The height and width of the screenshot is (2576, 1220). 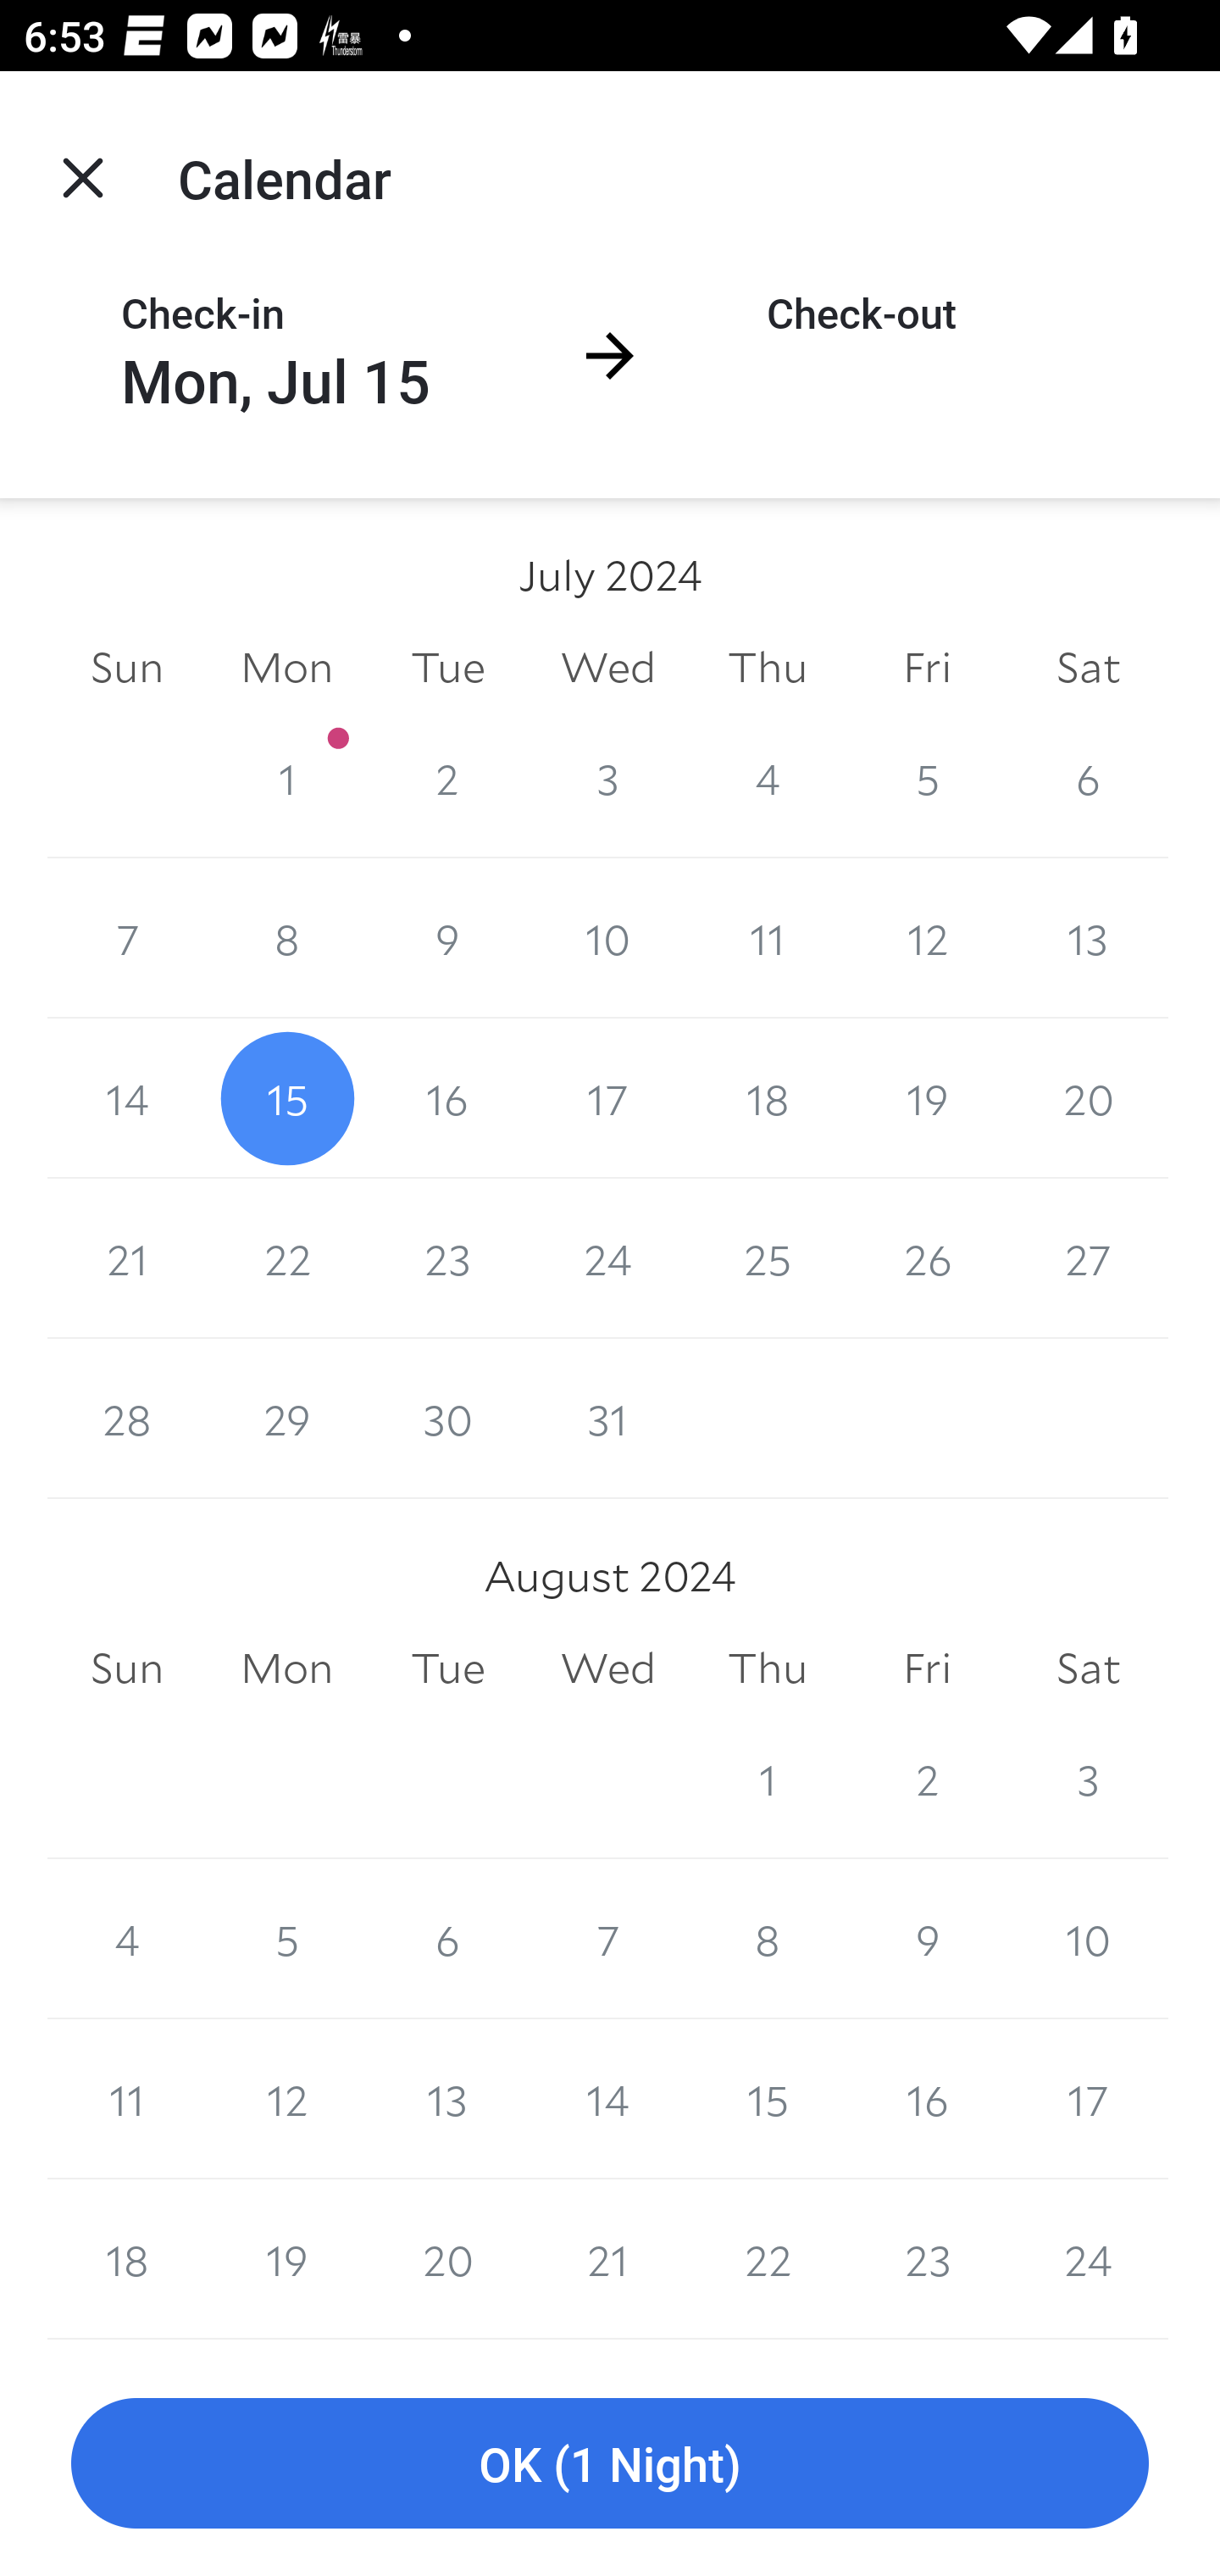 What do you see at coordinates (127, 1939) in the screenshot?
I see `4 4 August 2024` at bounding box center [127, 1939].